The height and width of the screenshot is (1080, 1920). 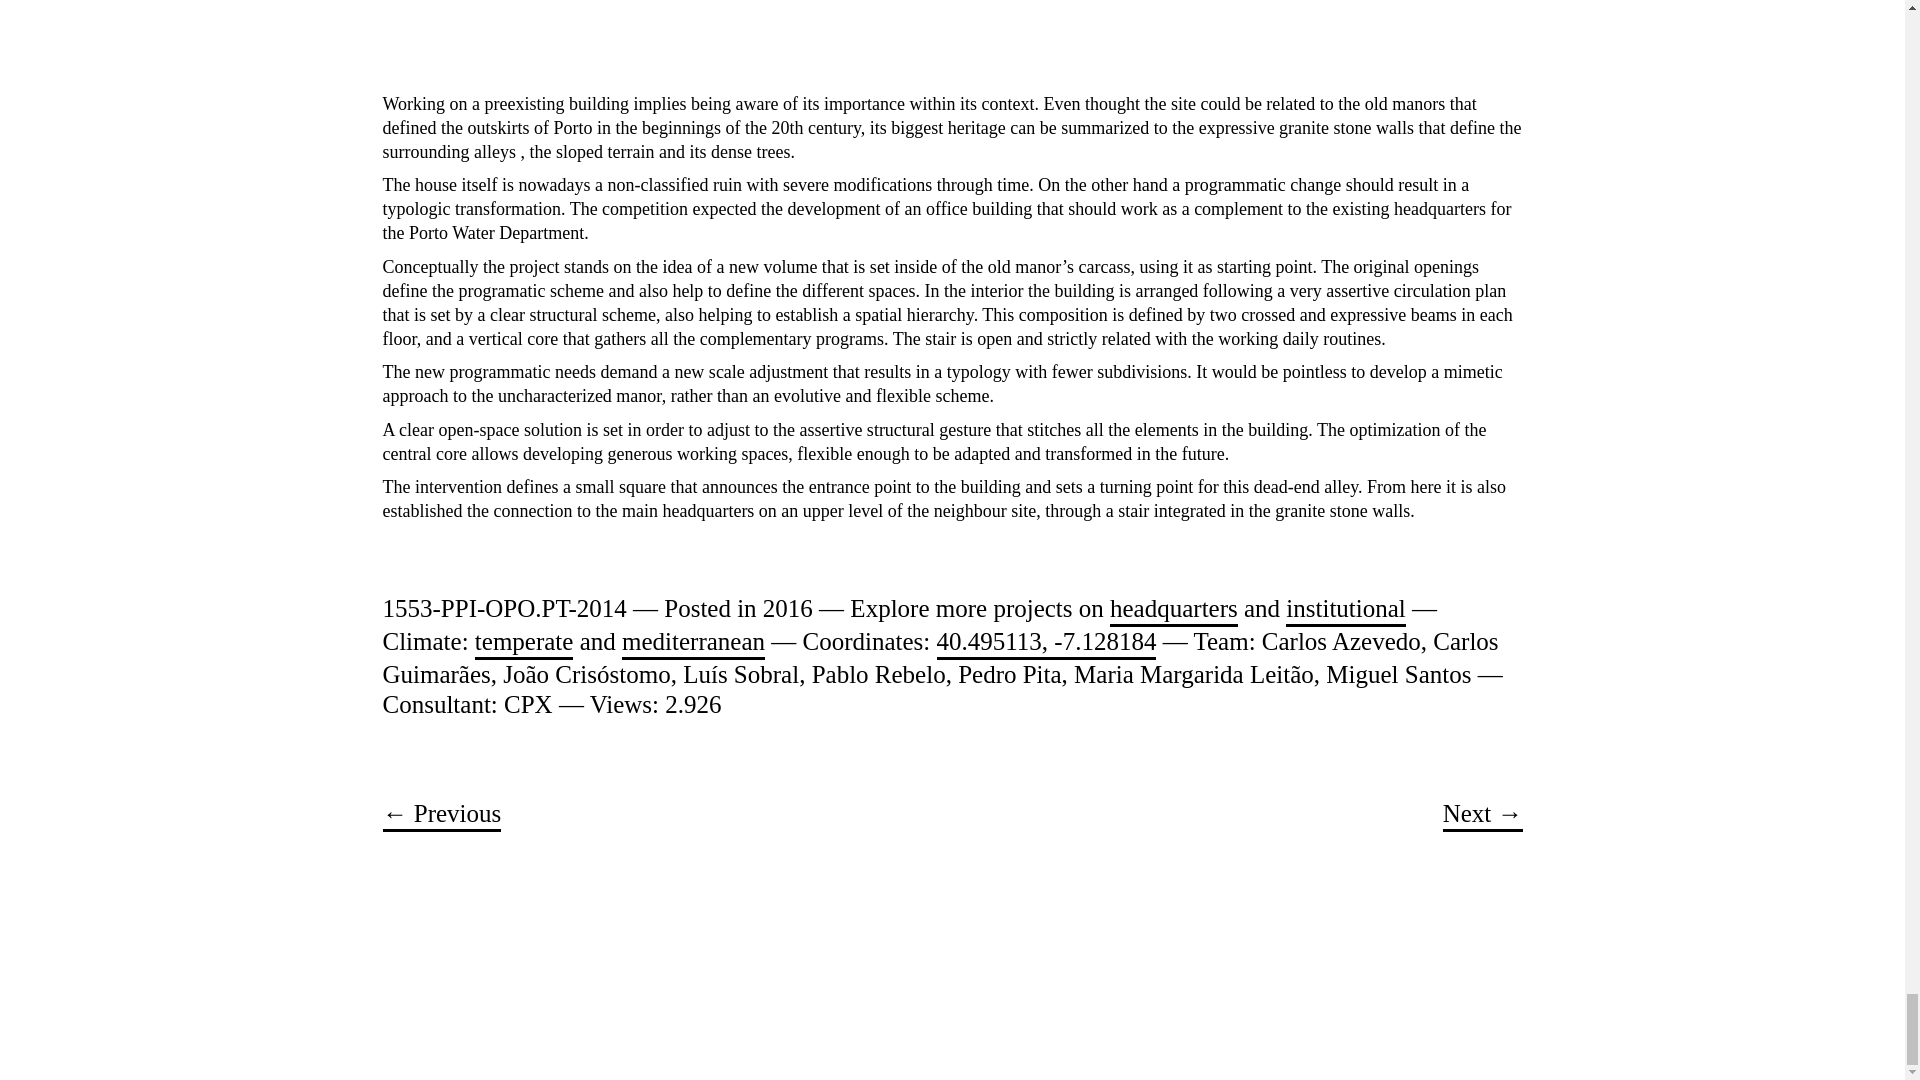 What do you see at coordinates (1046, 643) in the screenshot?
I see `40.495113, -7.128184` at bounding box center [1046, 643].